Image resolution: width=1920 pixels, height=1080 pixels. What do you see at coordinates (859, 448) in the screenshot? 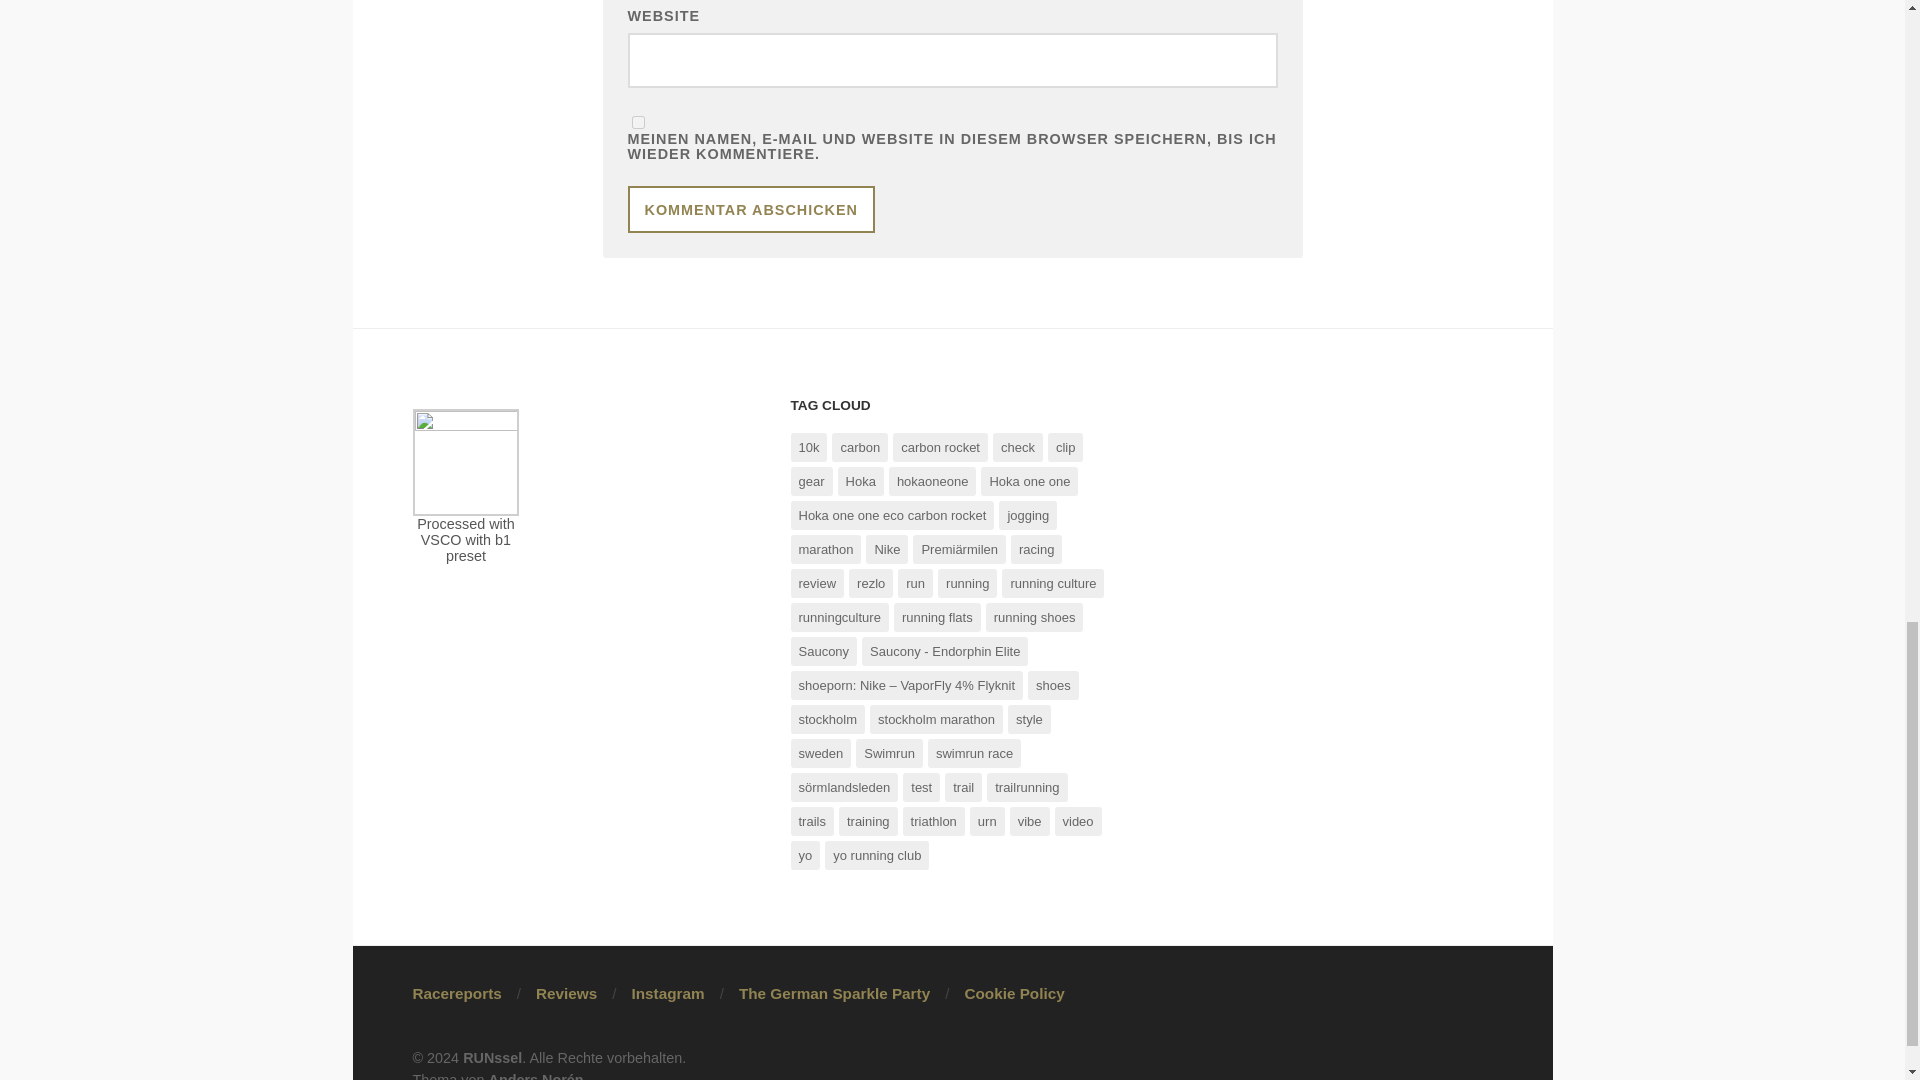
I see `carbon` at bounding box center [859, 448].